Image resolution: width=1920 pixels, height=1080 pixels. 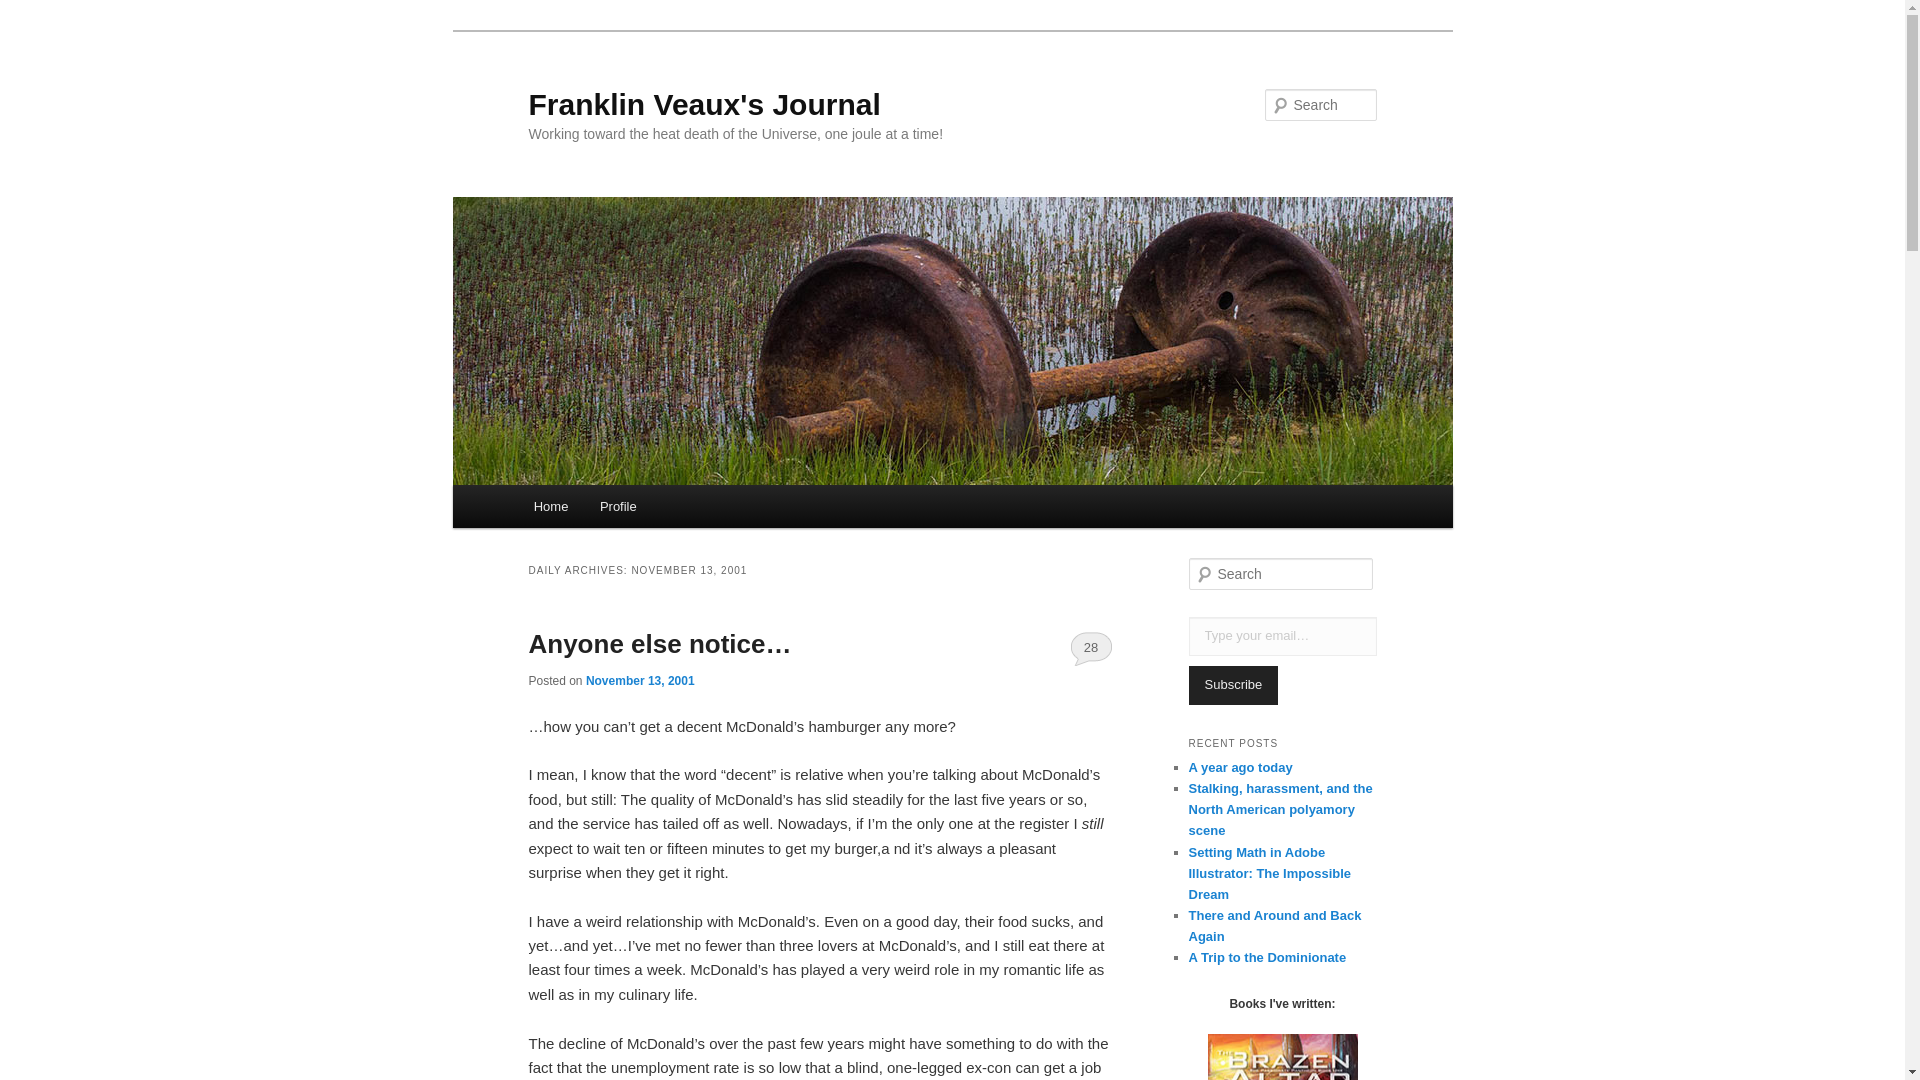 What do you see at coordinates (618, 506) in the screenshot?
I see `Profile` at bounding box center [618, 506].